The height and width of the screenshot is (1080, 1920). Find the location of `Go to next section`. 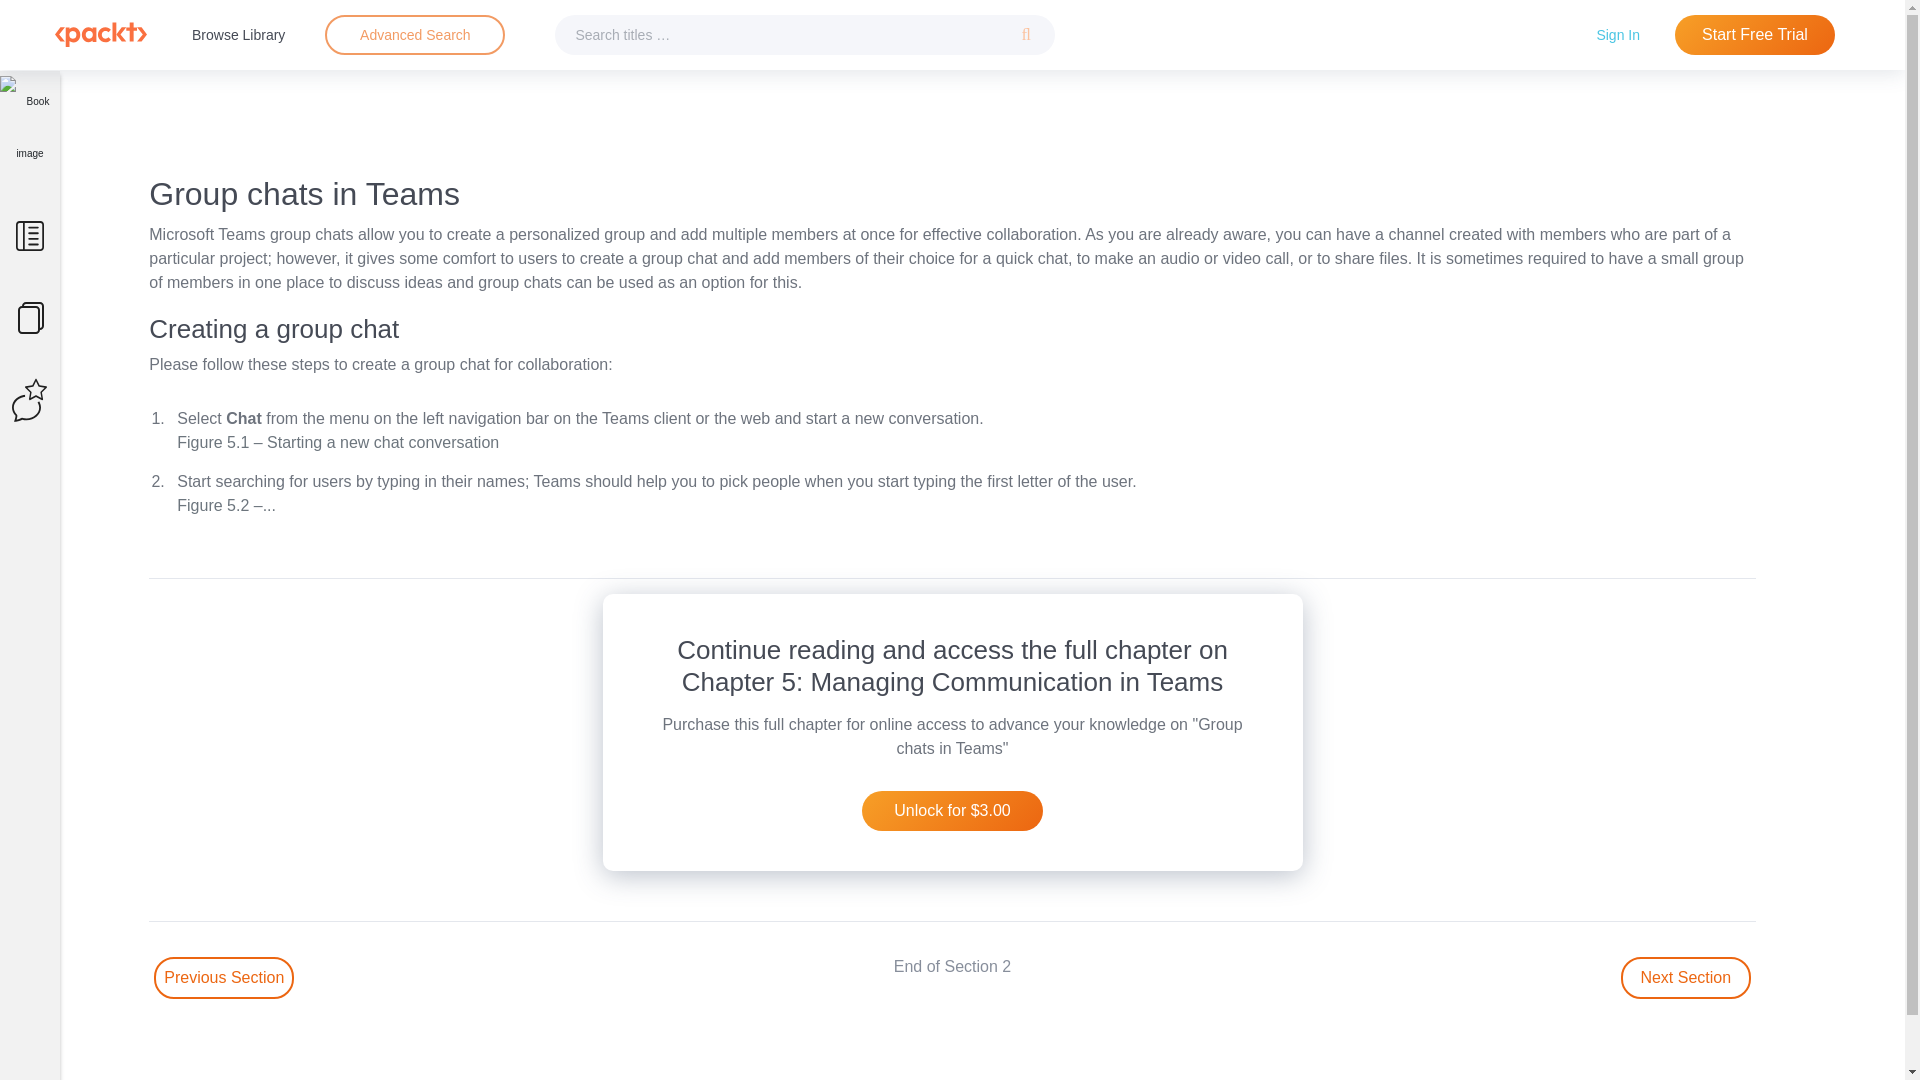

Go to next section is located at coordinates (1686, 978).